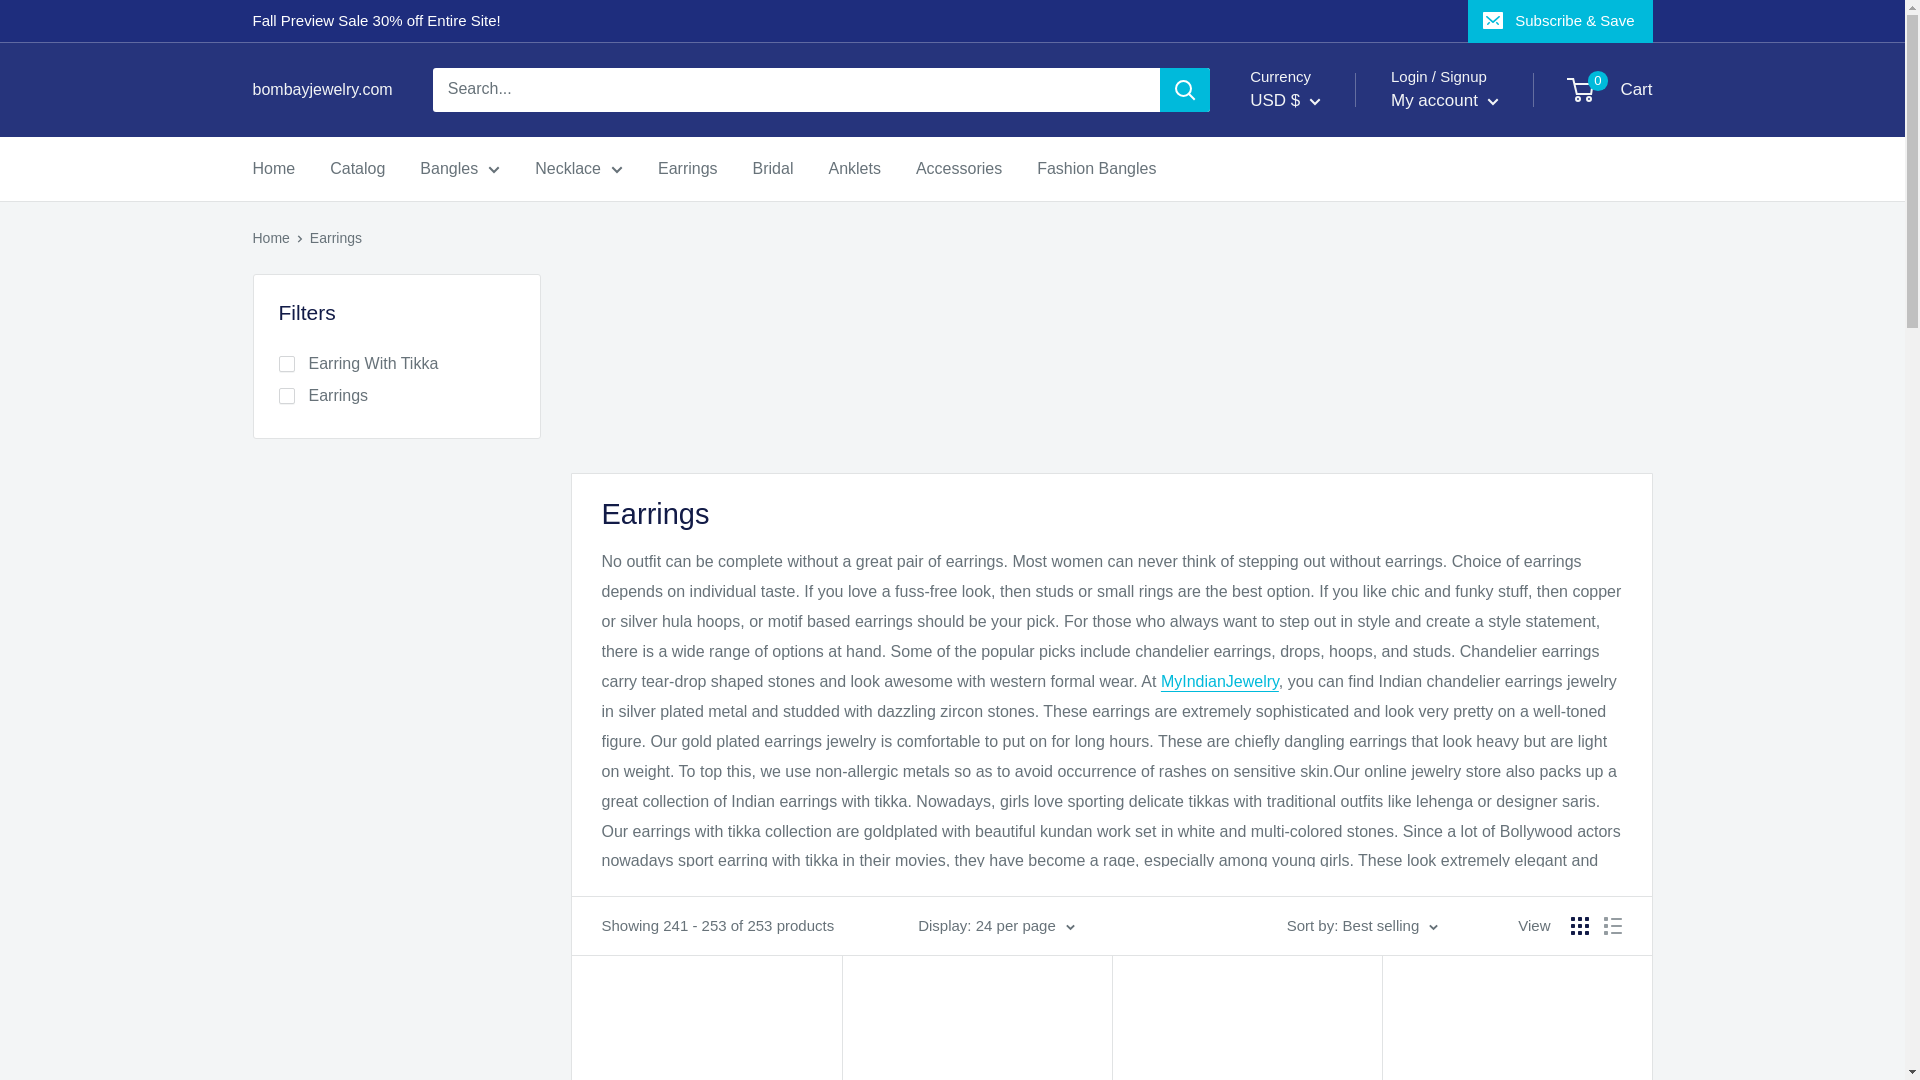 This screenshot has height=1080, width=1920. I want to click on ANG, so click(1316, 456).